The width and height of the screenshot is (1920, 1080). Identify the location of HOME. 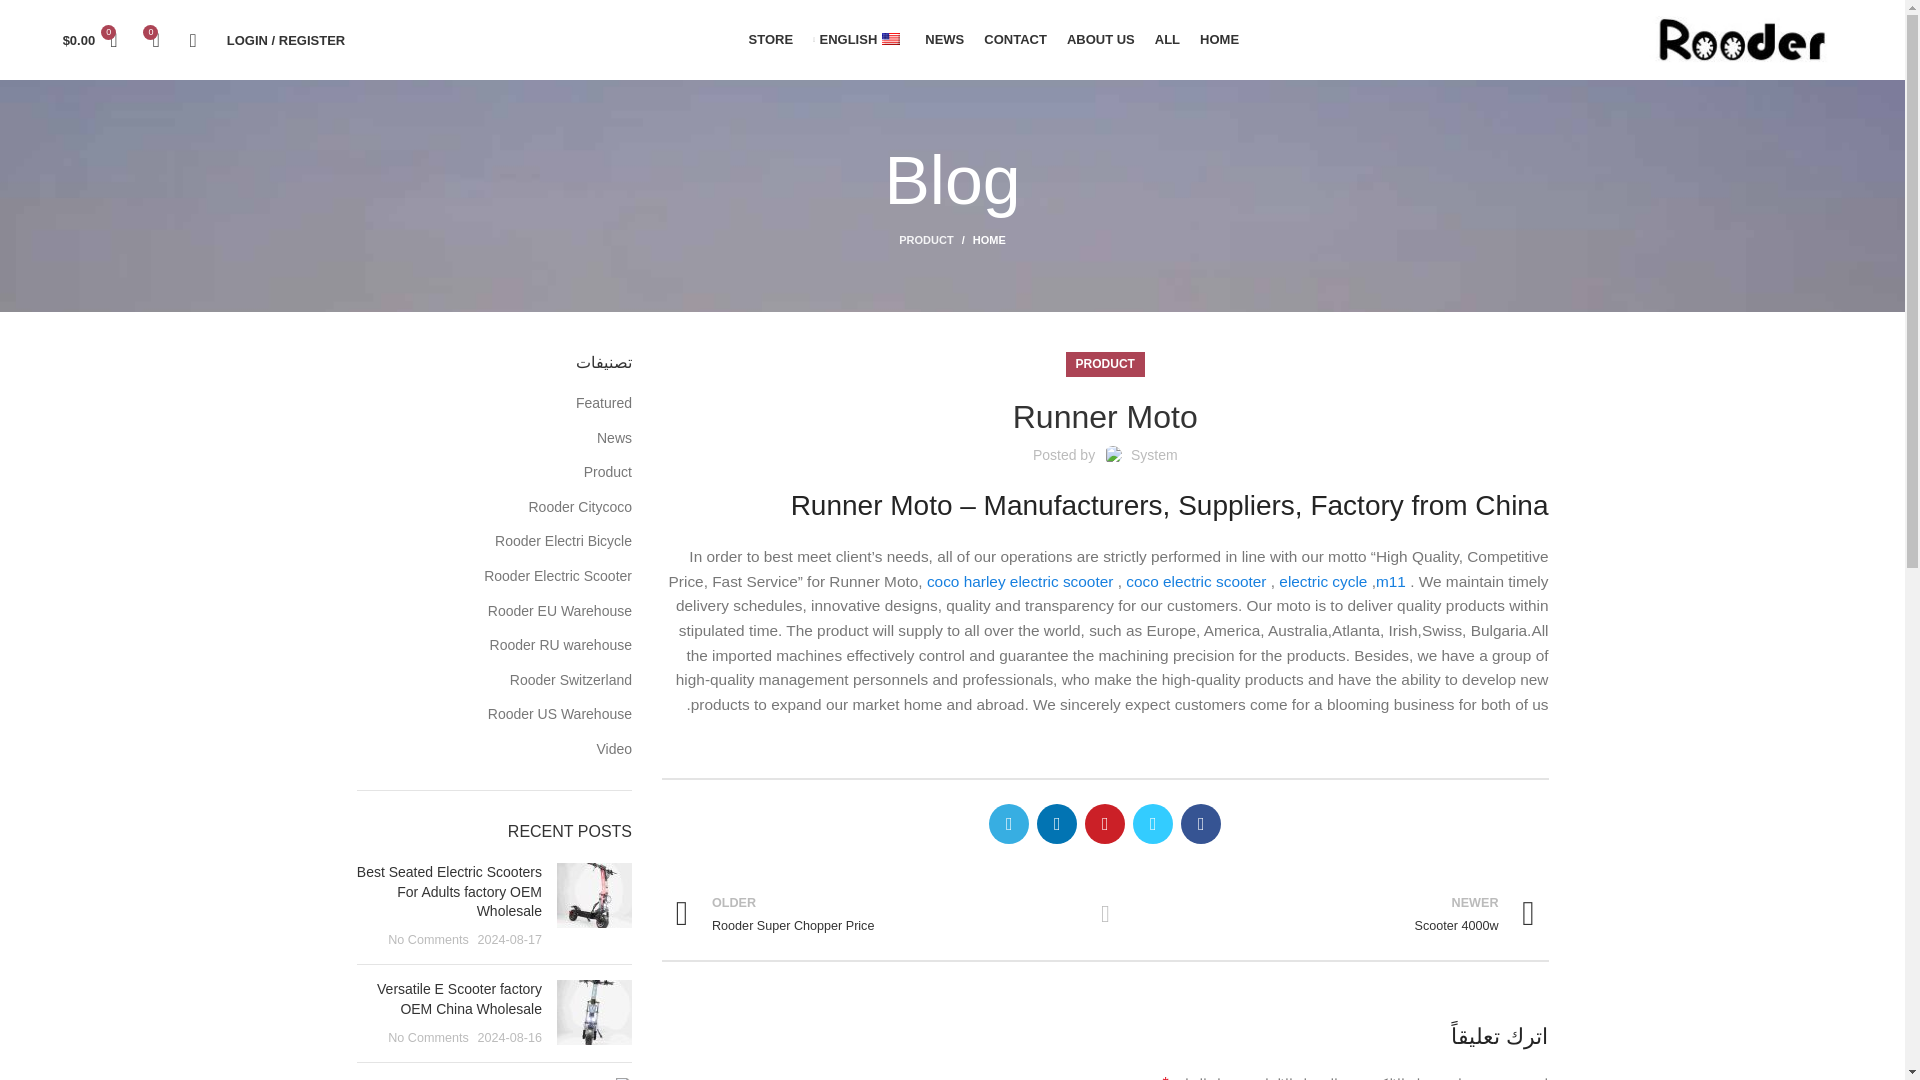
(980, 240).